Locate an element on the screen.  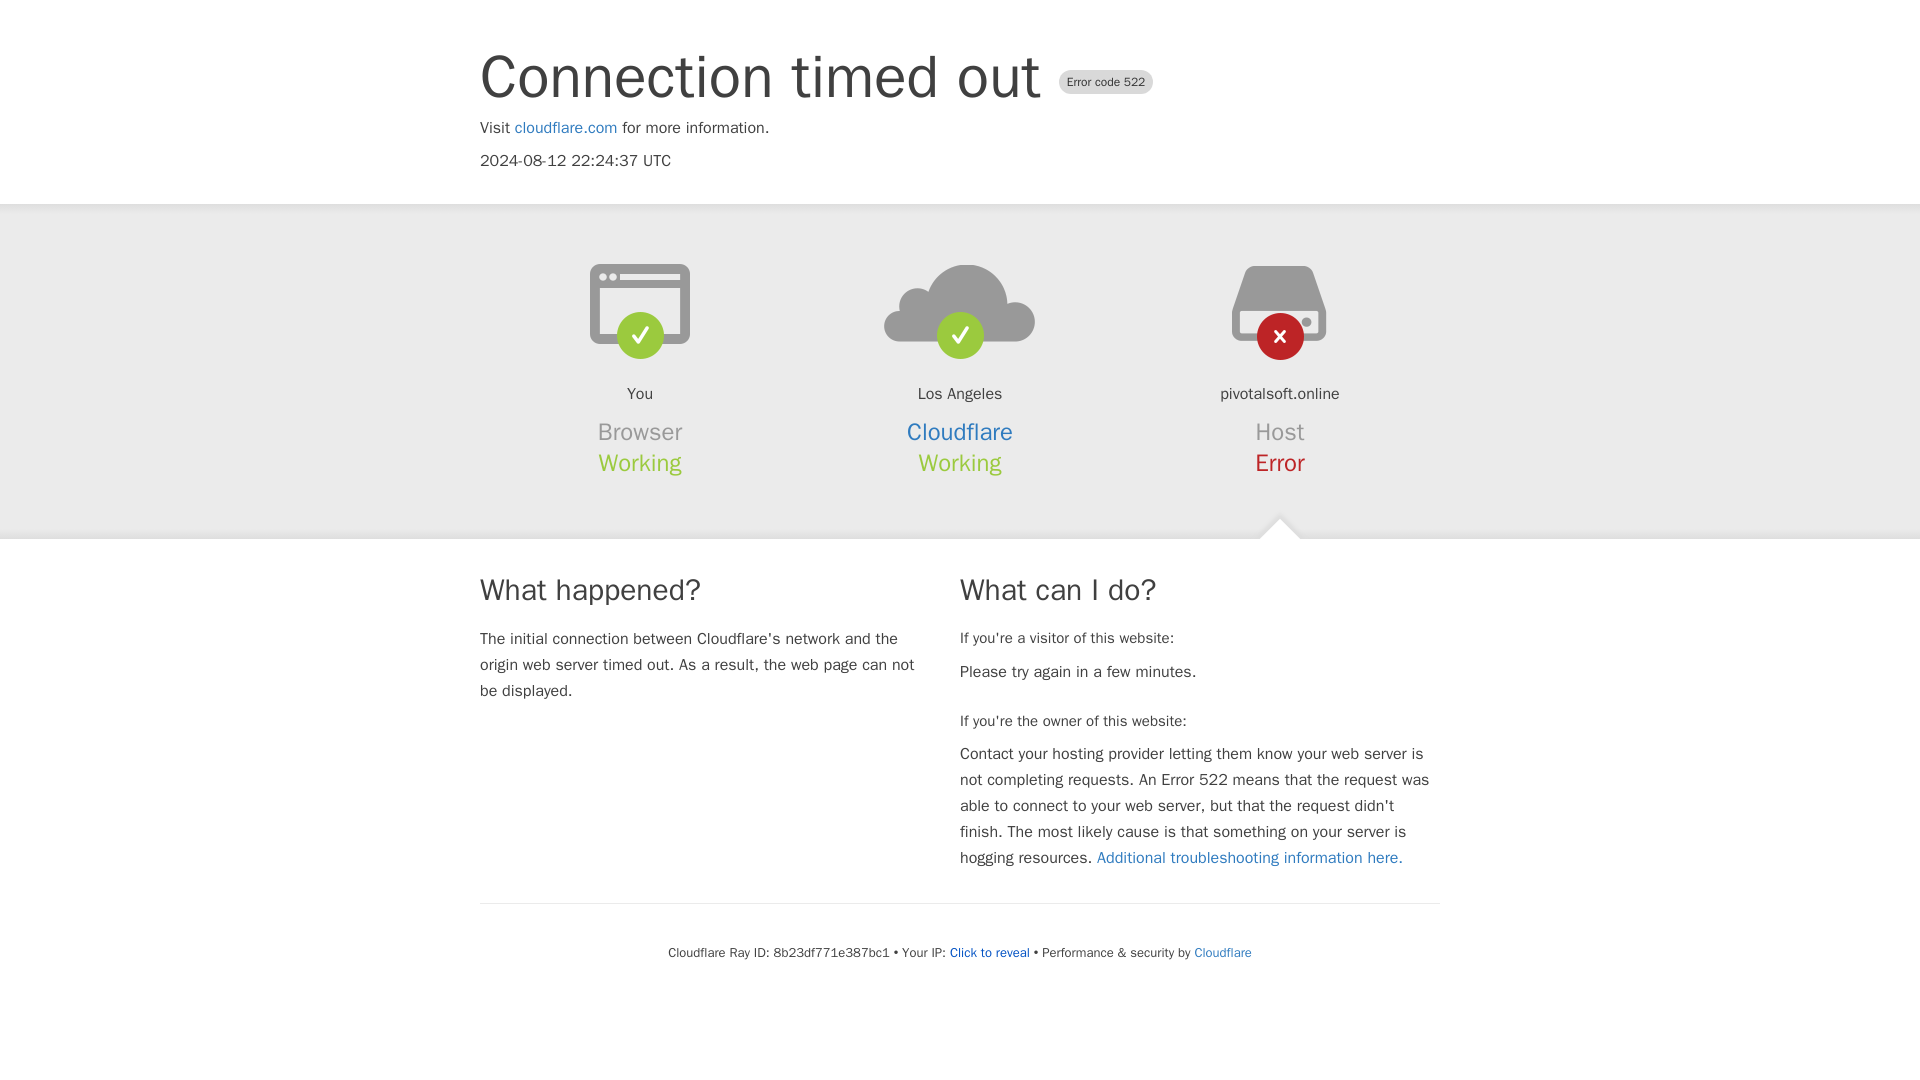
Cloudflare is located at coordinates (1222, 952).